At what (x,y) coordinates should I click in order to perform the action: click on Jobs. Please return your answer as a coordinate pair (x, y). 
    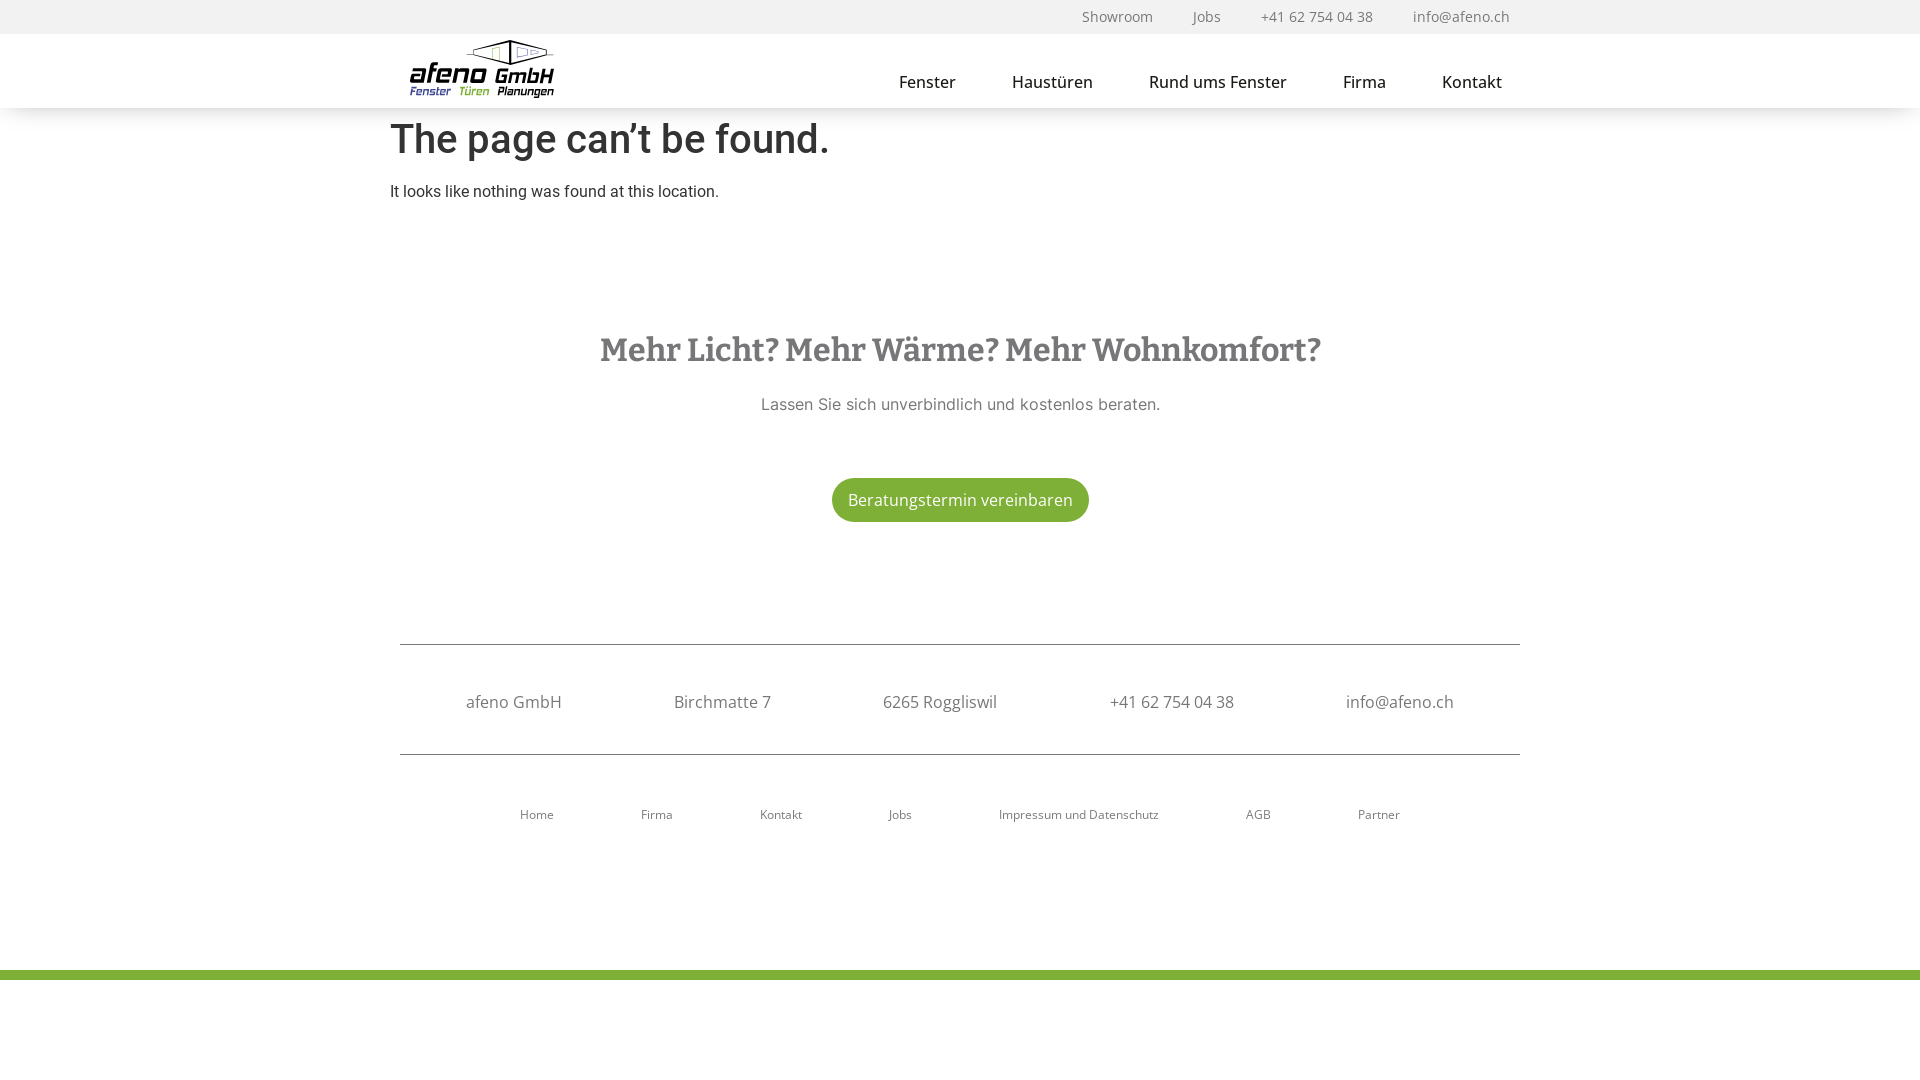
    Looking at the image, I should click on (900, 815).